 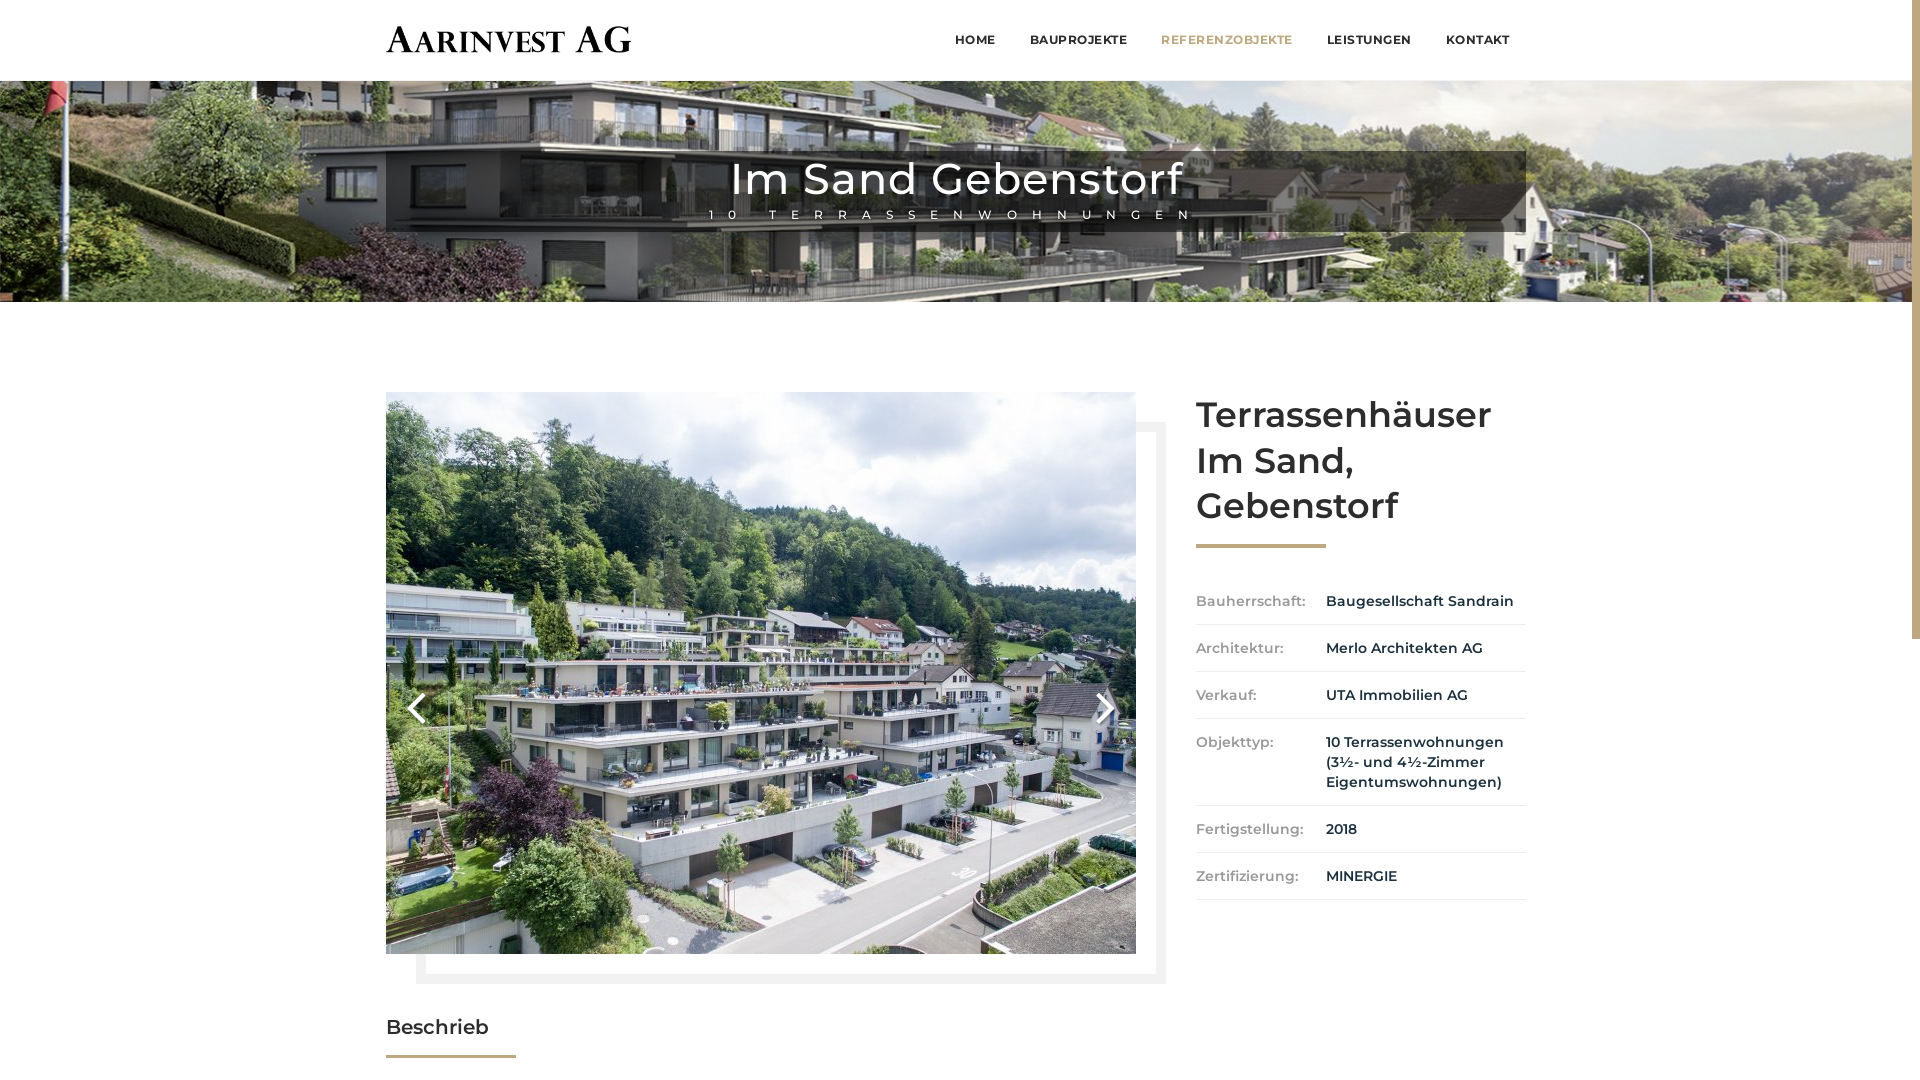 I want to click on HOME, so click(x=976, y=40).